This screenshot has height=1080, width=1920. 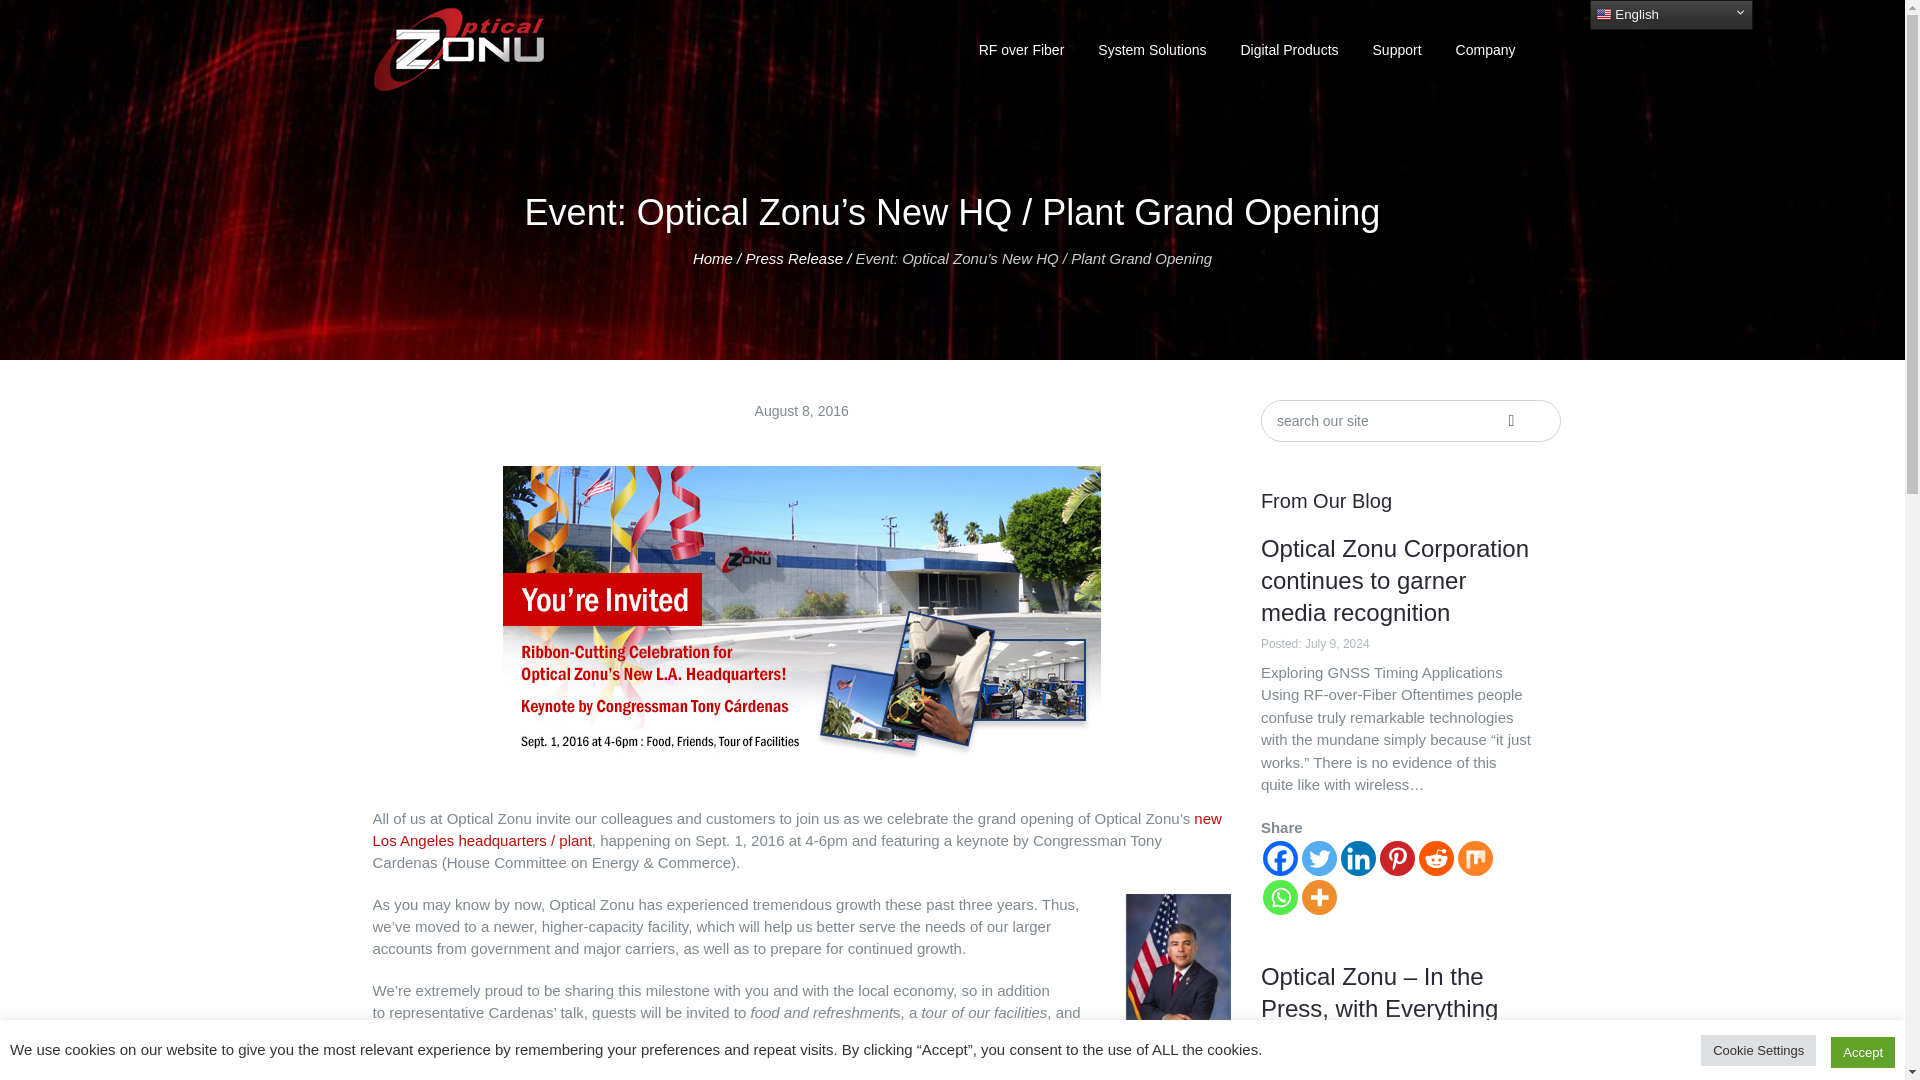 What do you see at coordinates (1022, 50) in the screenshot?
I see `RF over Fiber` at bounding box center [1022, 50].